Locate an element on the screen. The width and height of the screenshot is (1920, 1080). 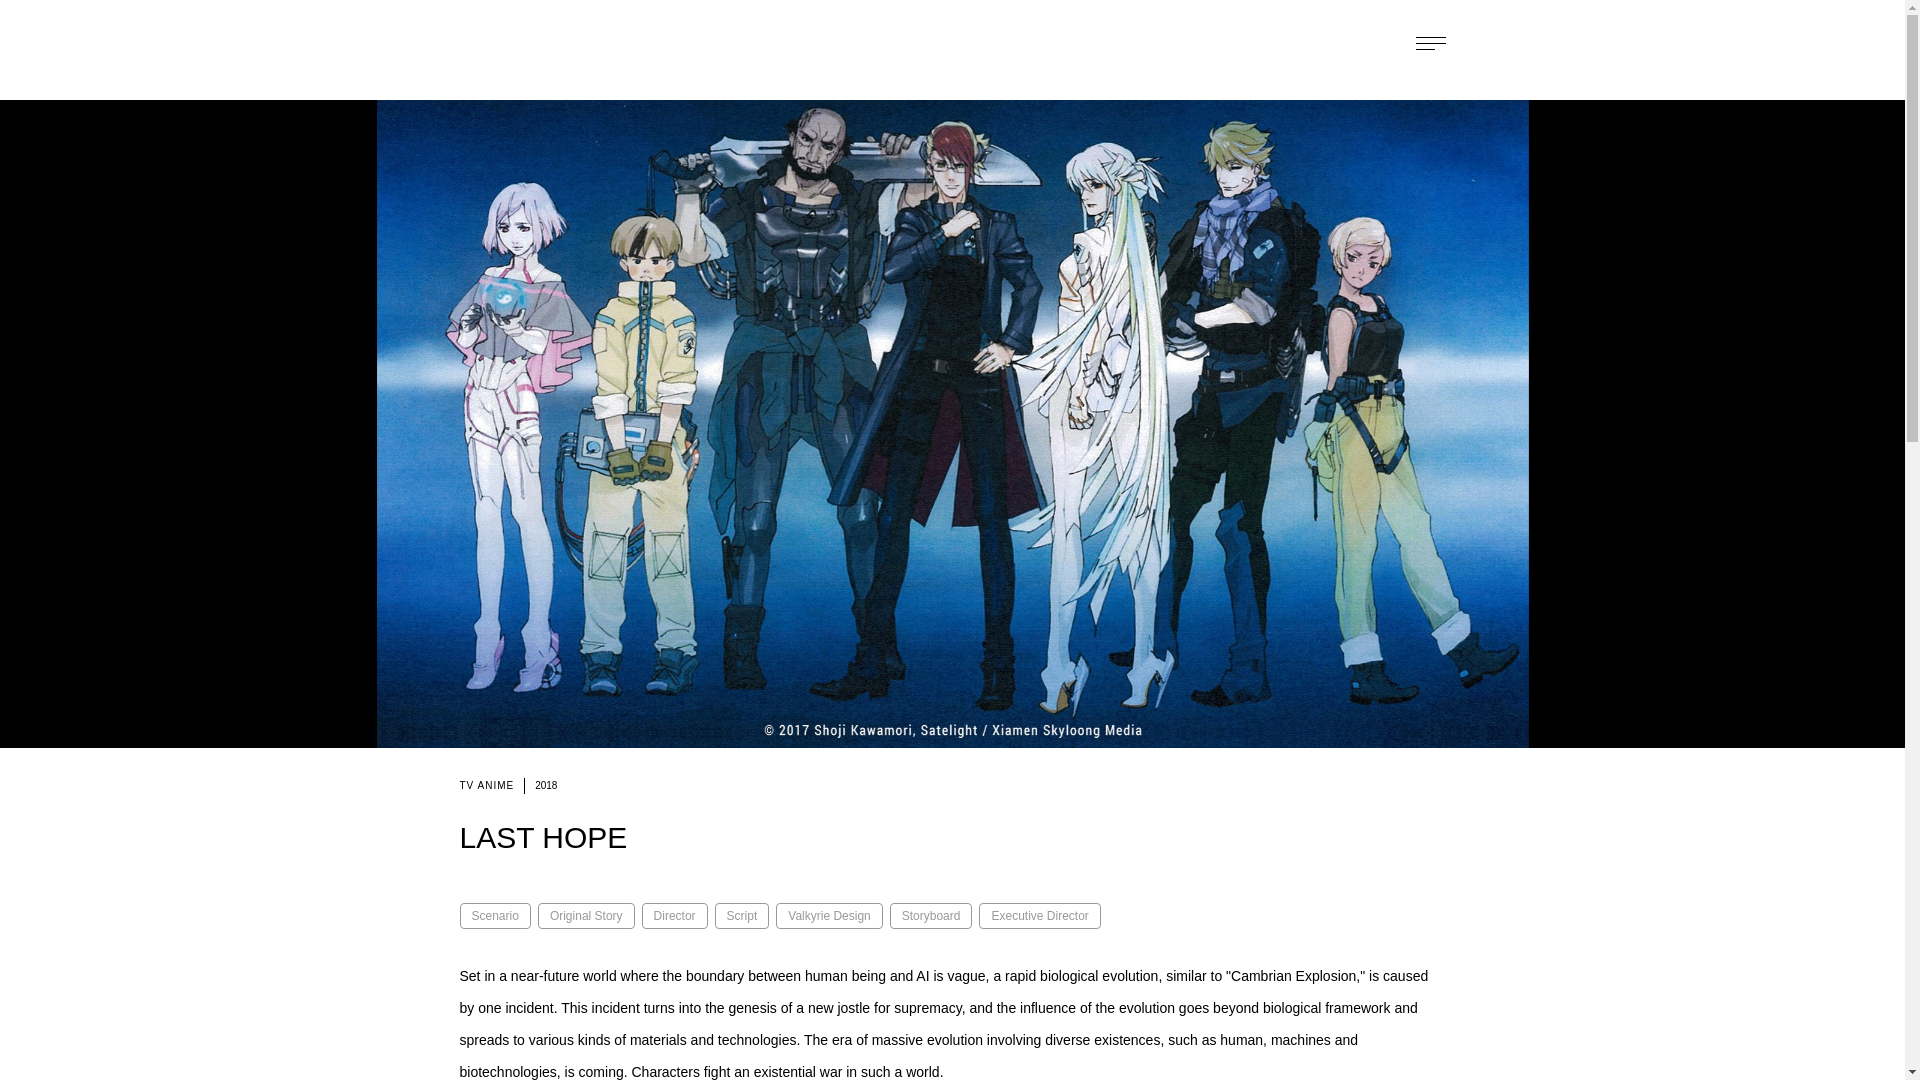
Scenario is located at coordinates (496, 915).